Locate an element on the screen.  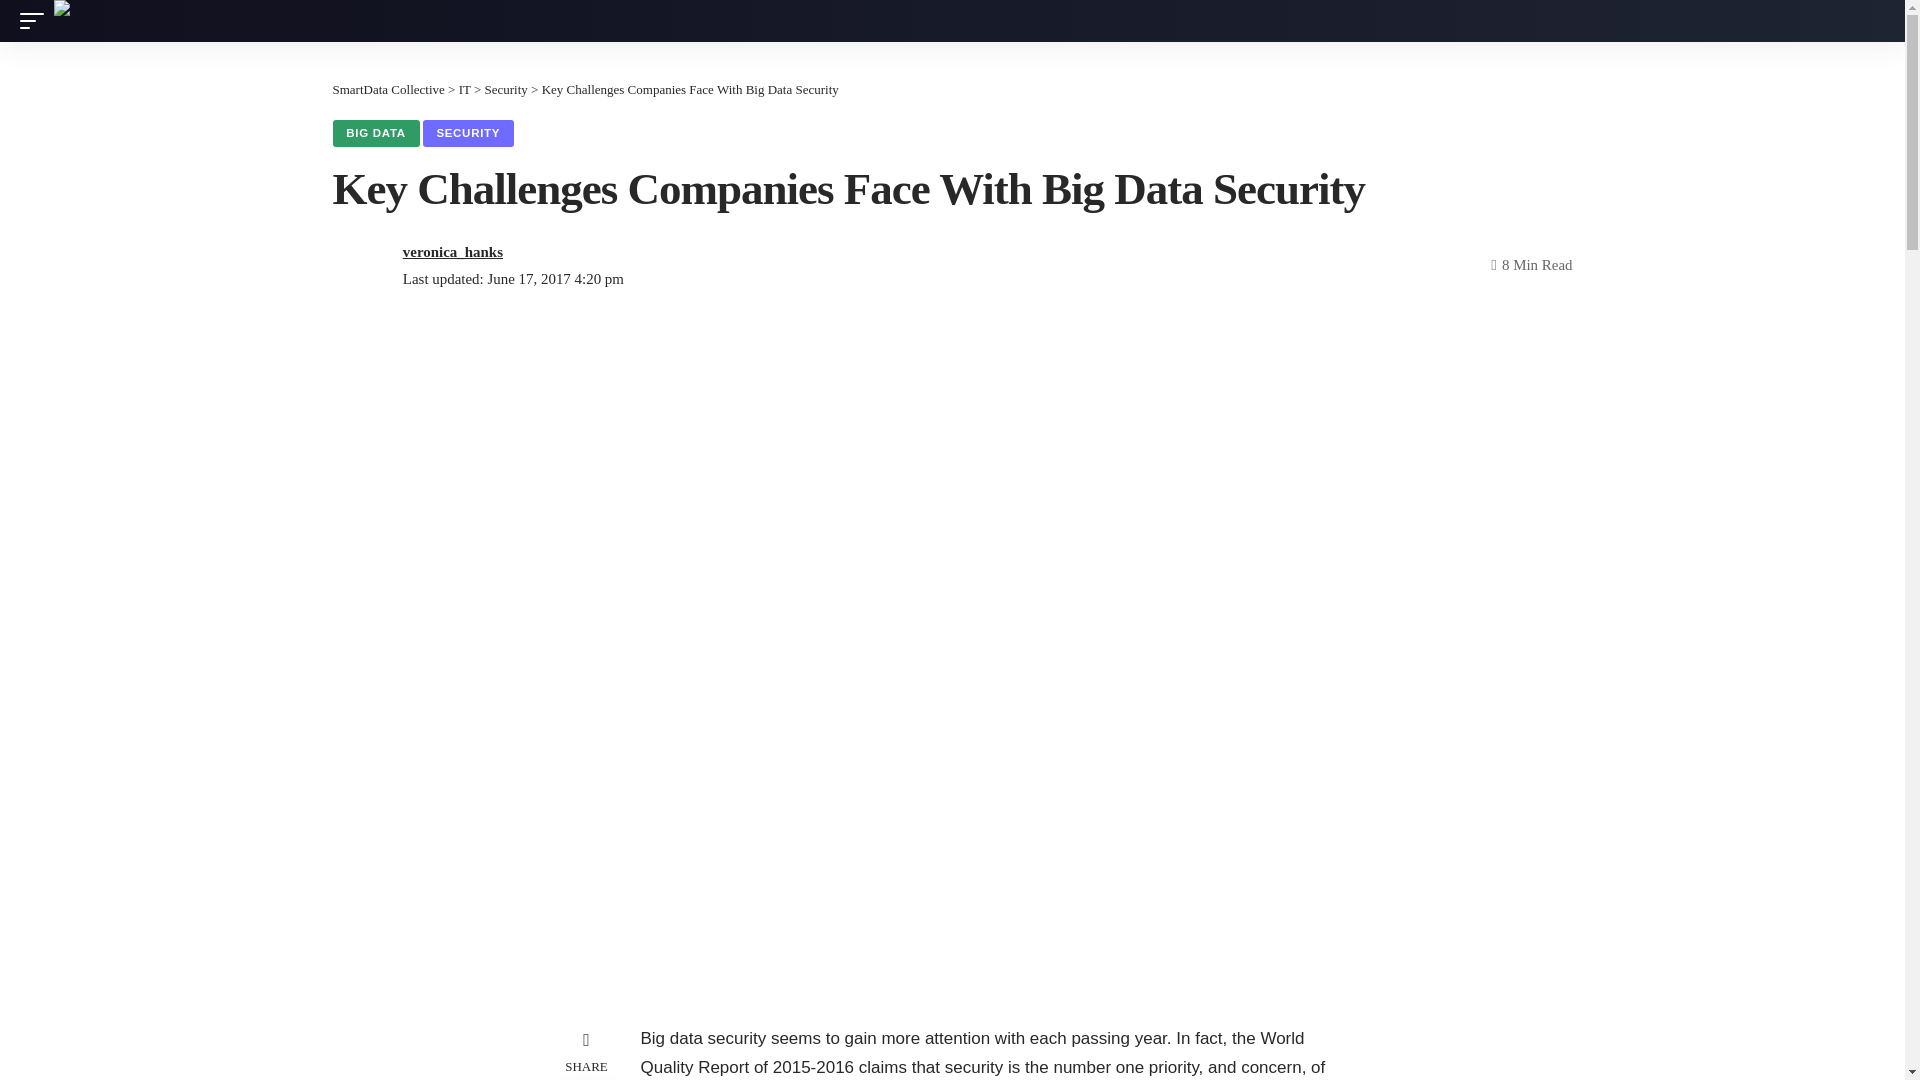
SECURITY is located at coordinates (468, 133).